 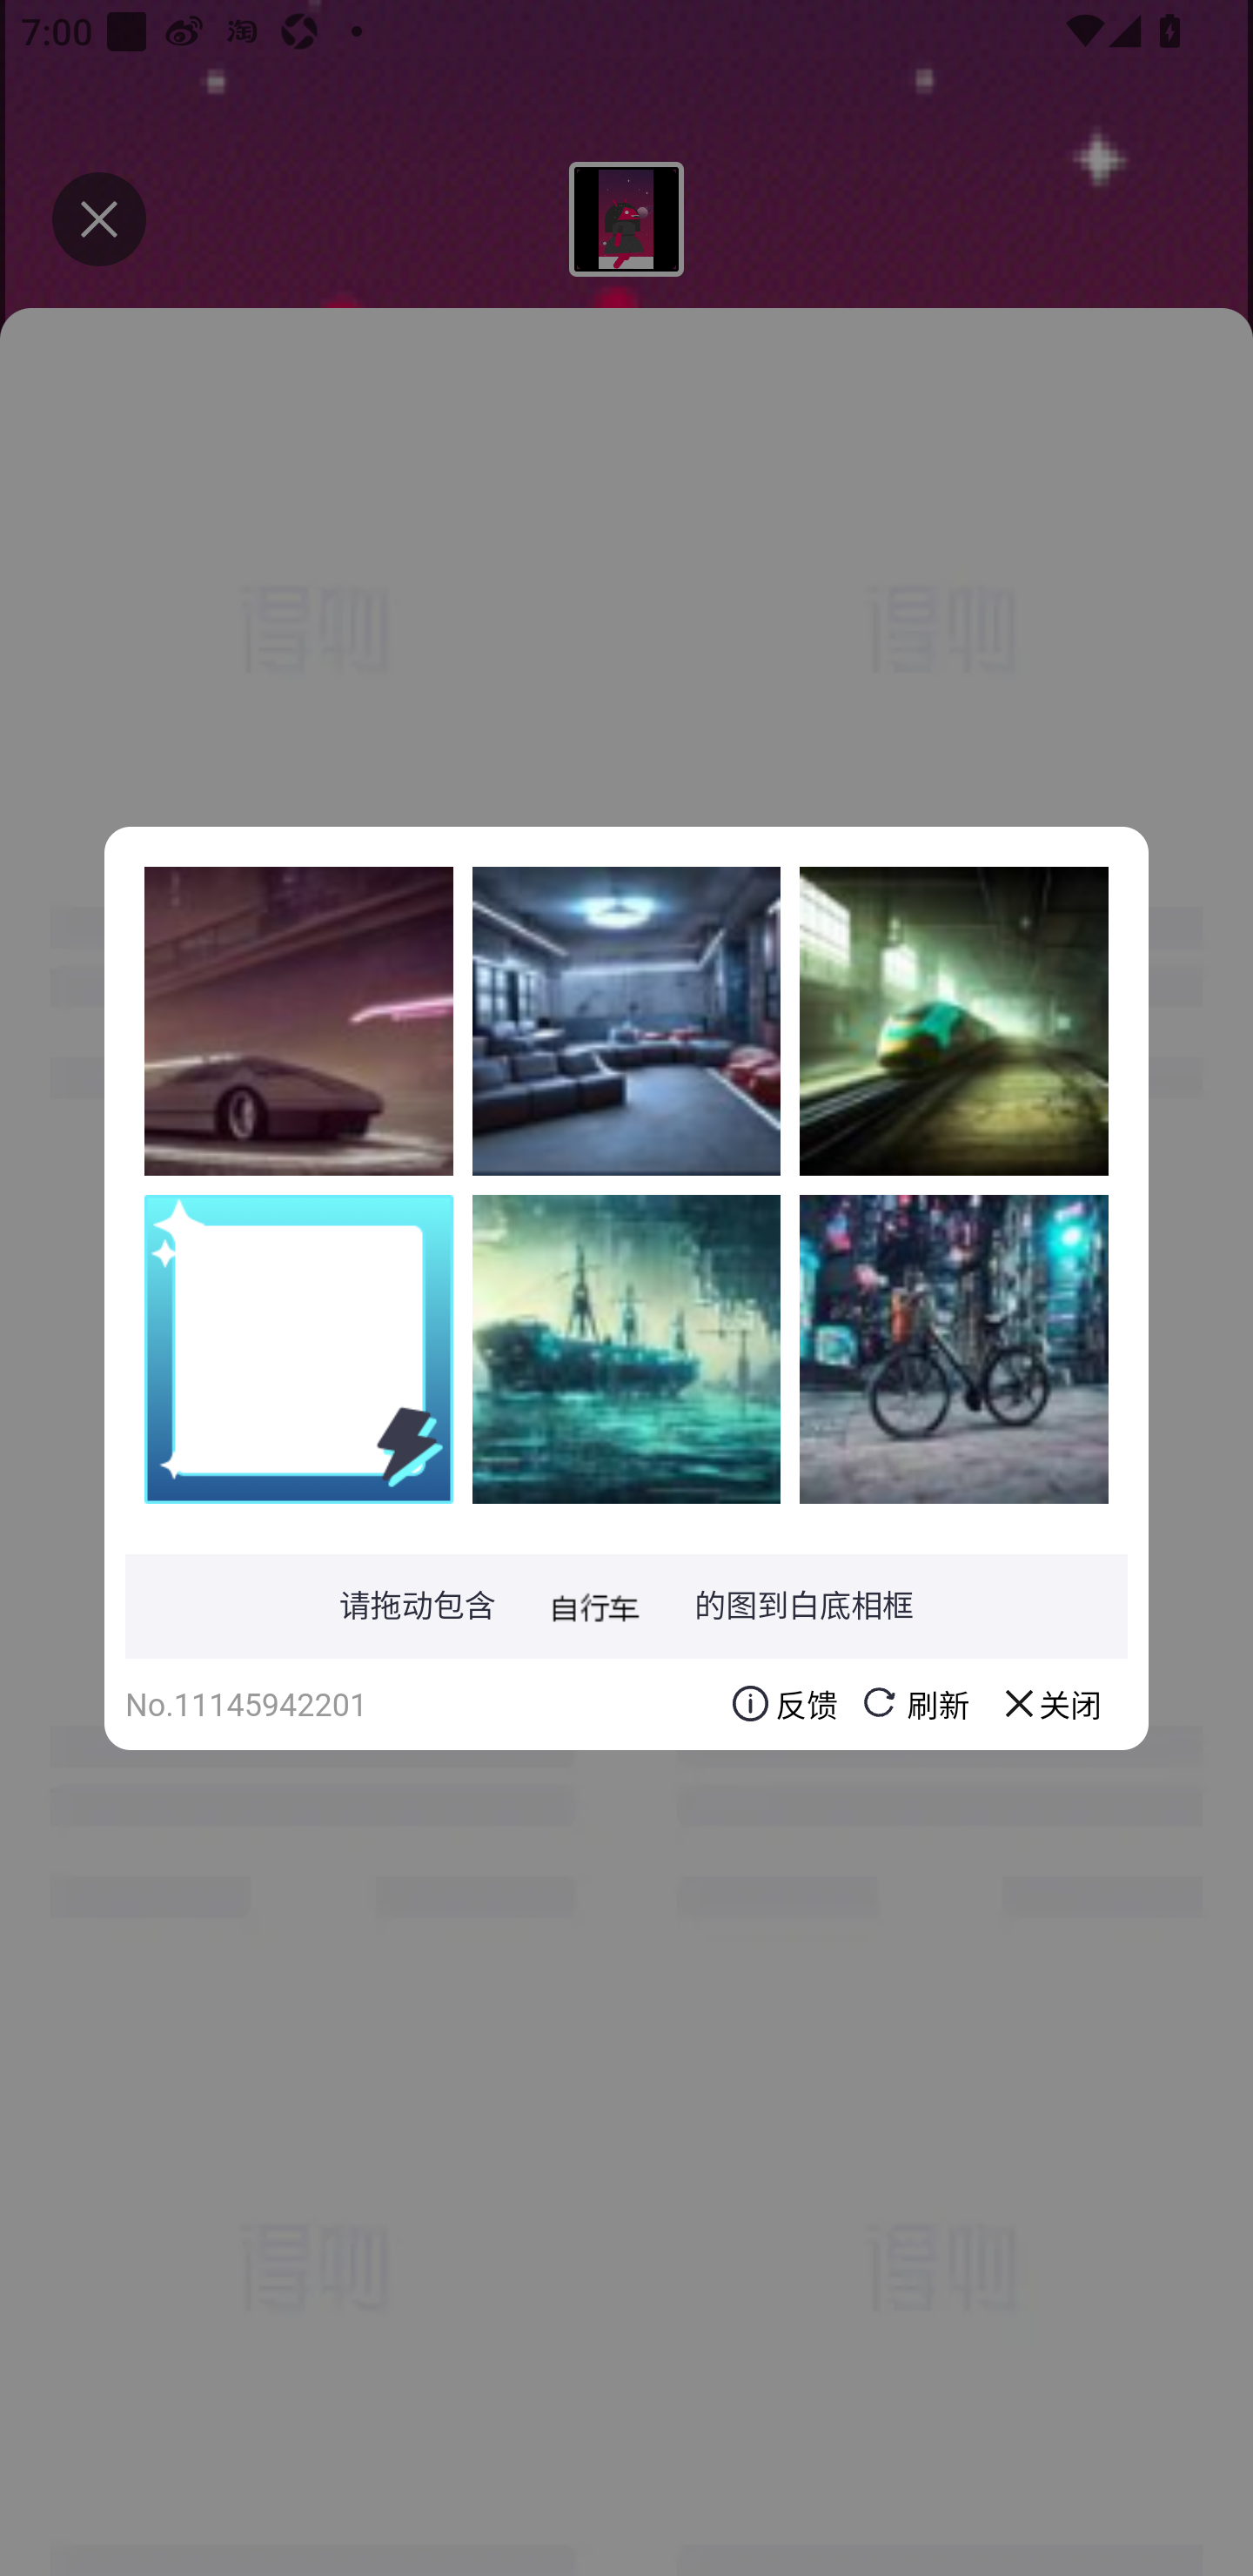 I want to click on W, so click(x=626, y=1348).